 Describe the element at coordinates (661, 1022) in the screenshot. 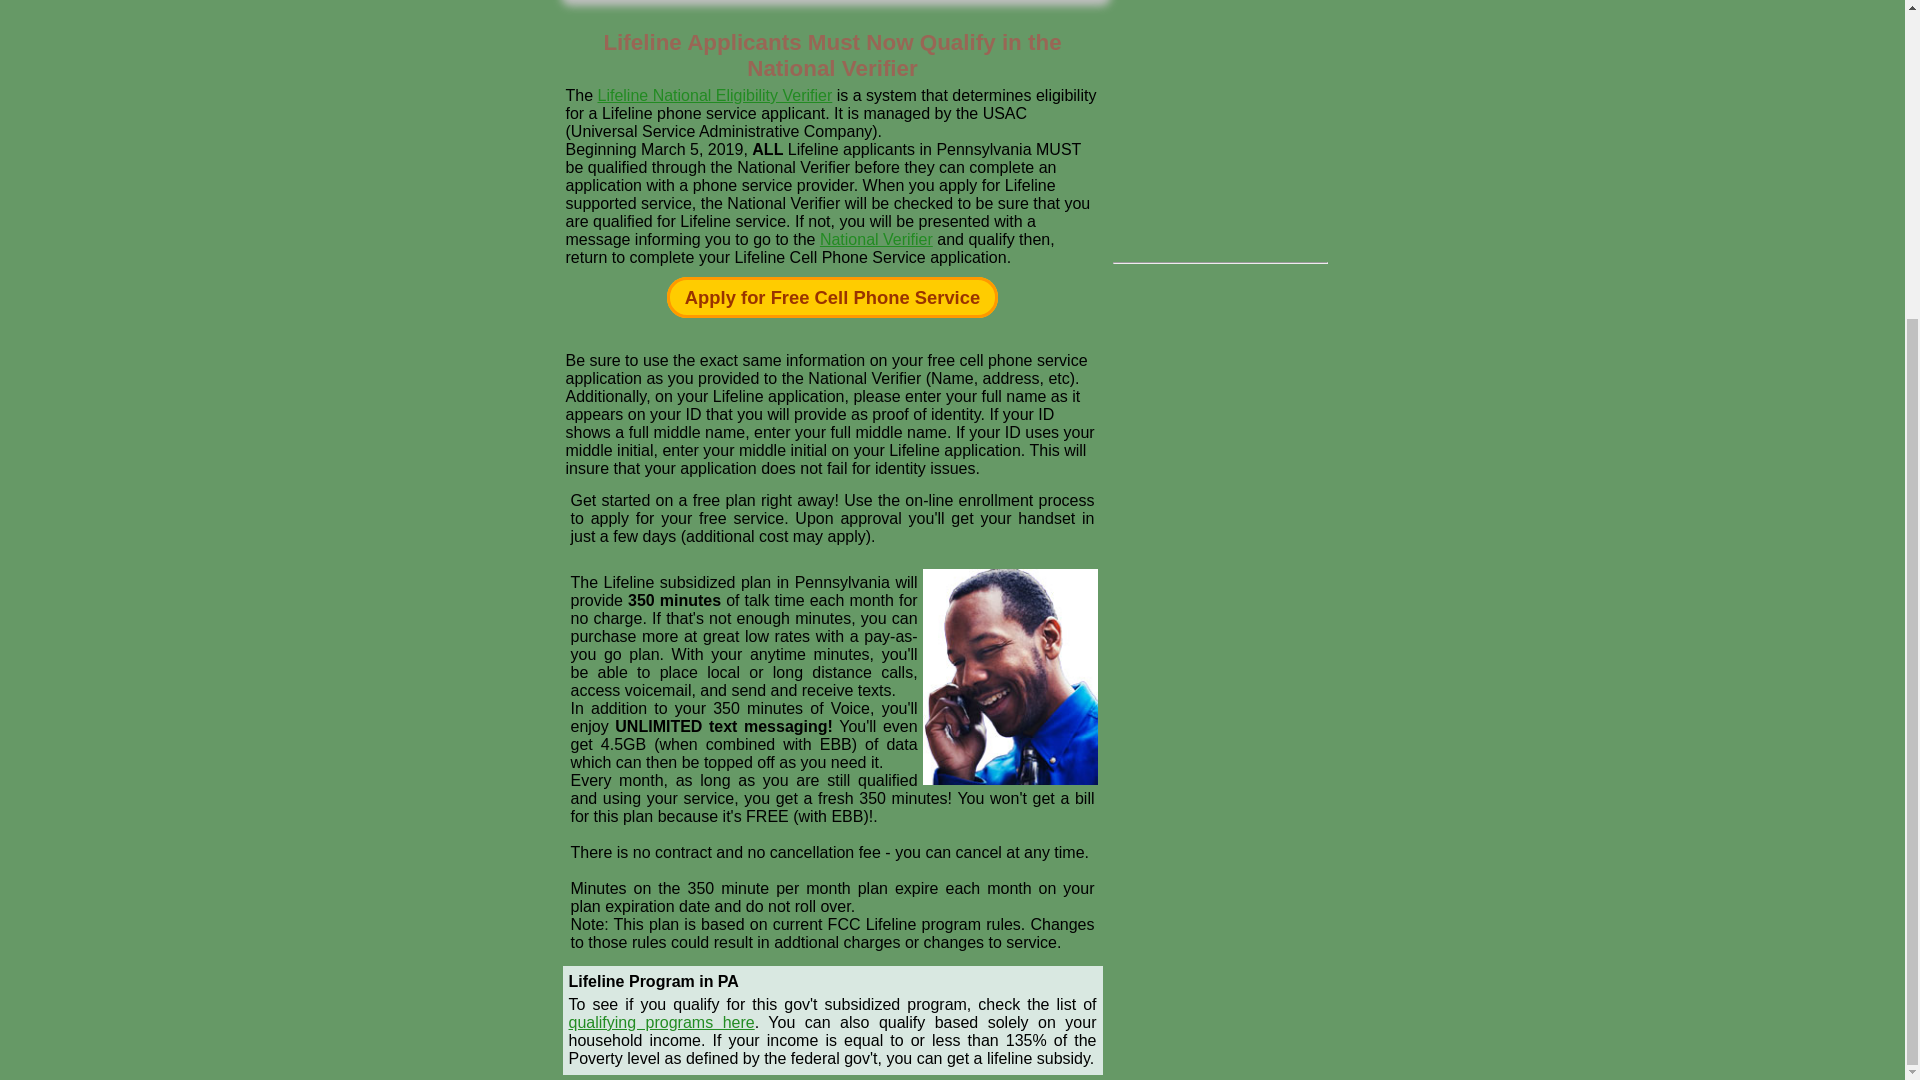

I see `qualifying programs here` at that location.